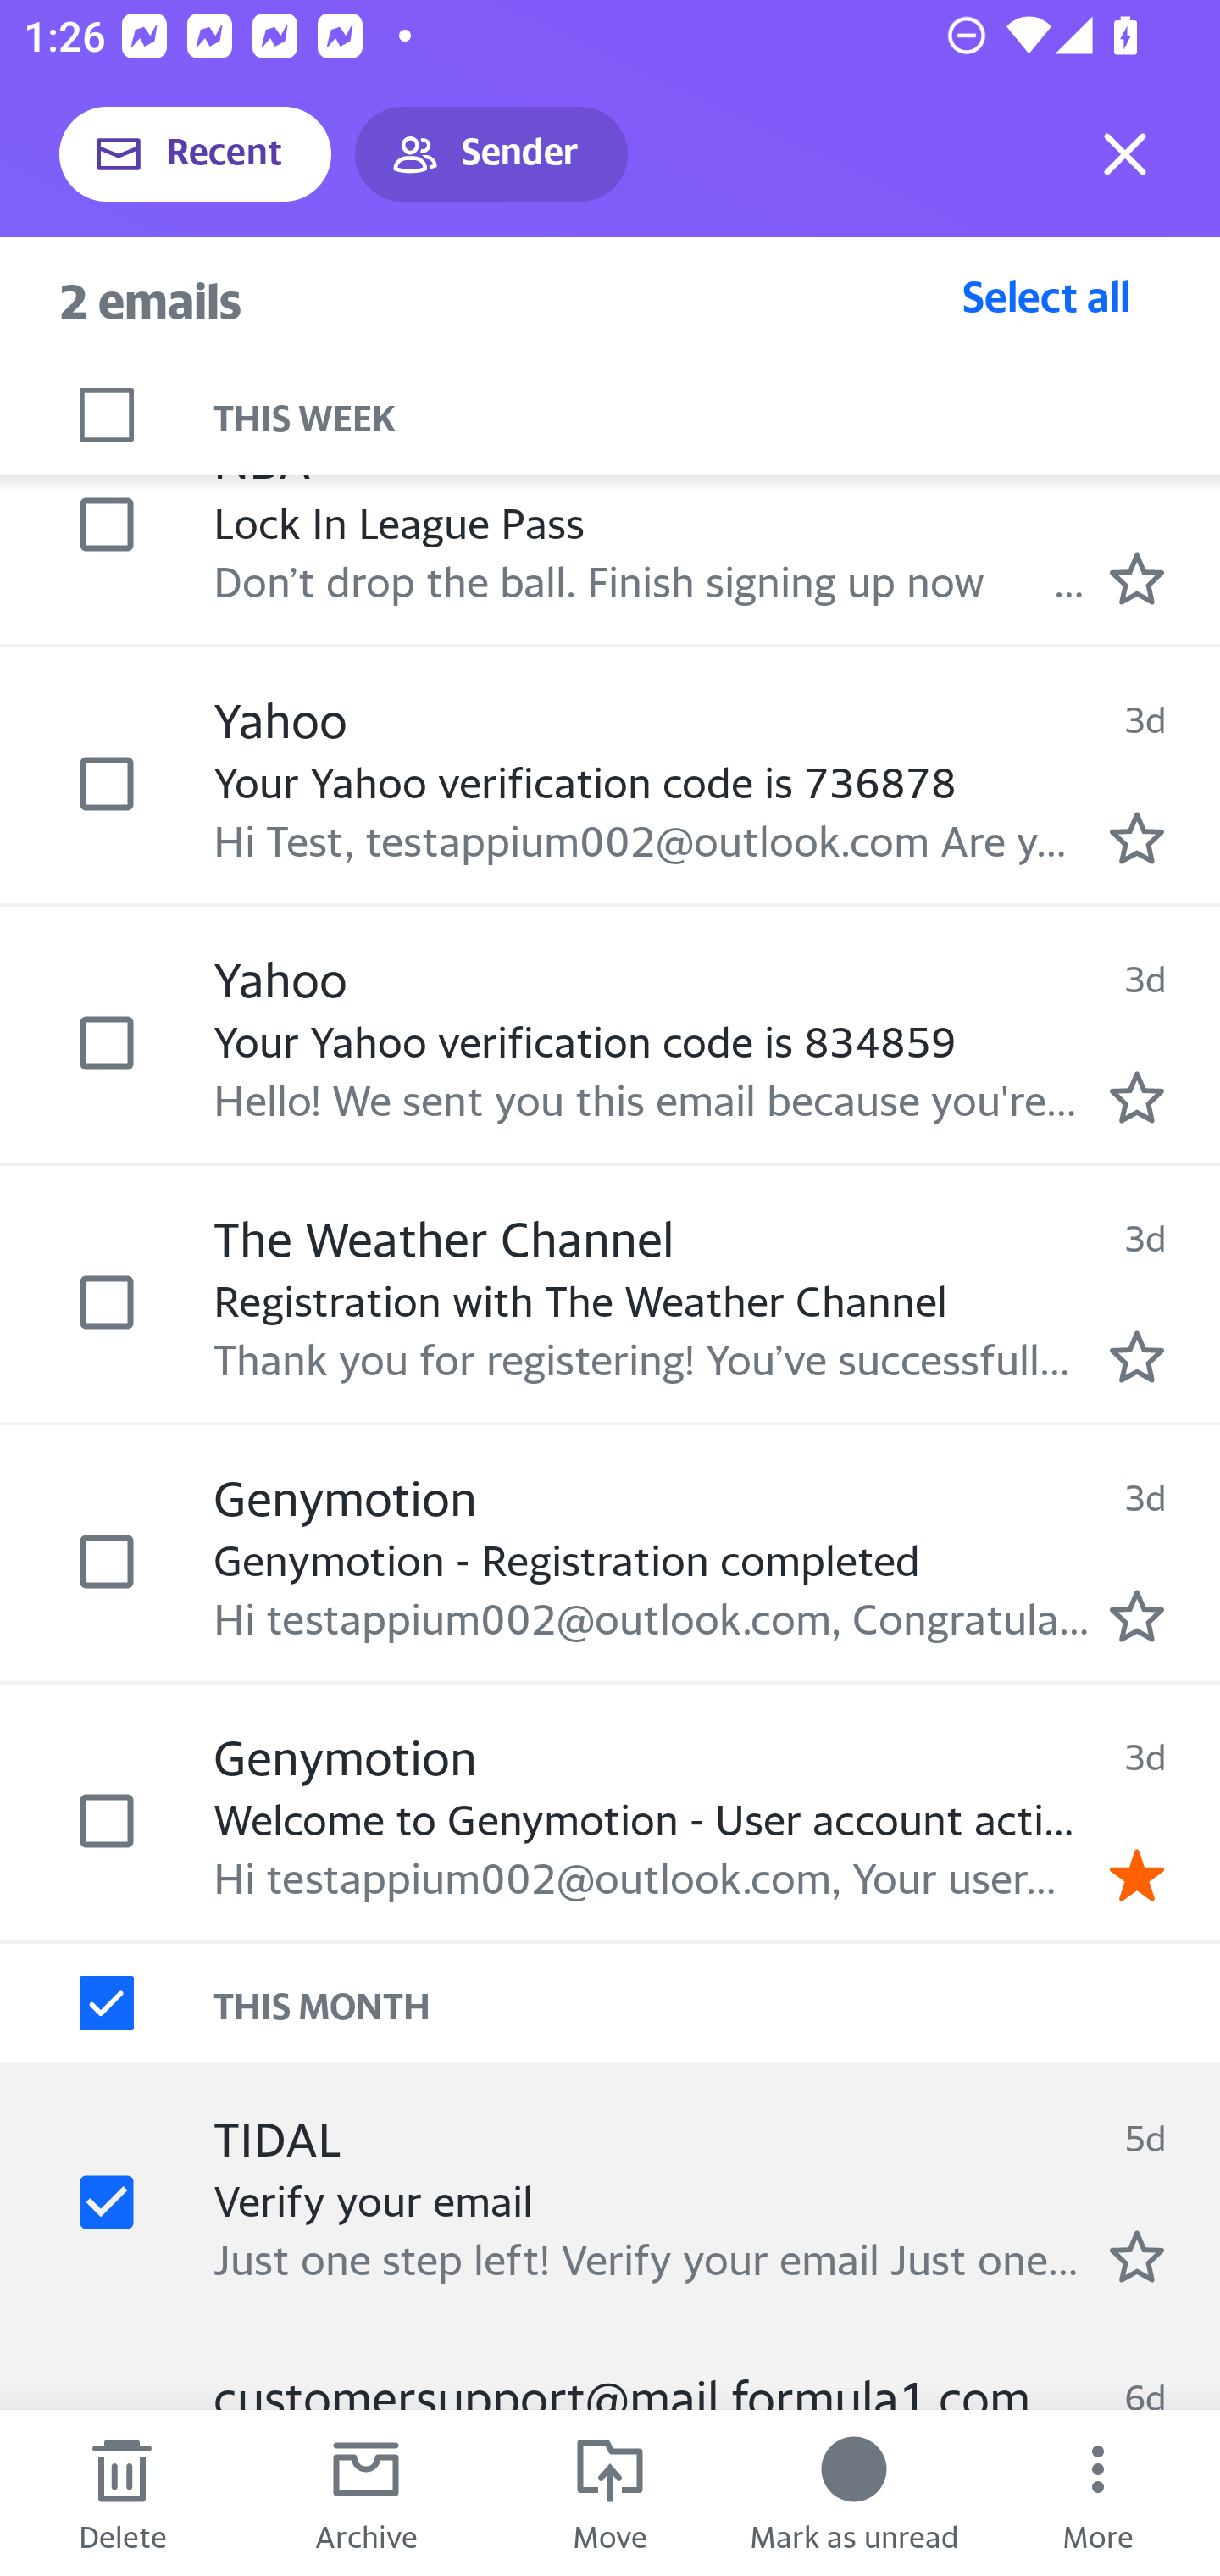 This screenshot has width=1220, height=2576. What do you see at coordinates (1137, 1616) in the screenshot?
I see `Mark as starred.` at bounding box center [1137, 1616].